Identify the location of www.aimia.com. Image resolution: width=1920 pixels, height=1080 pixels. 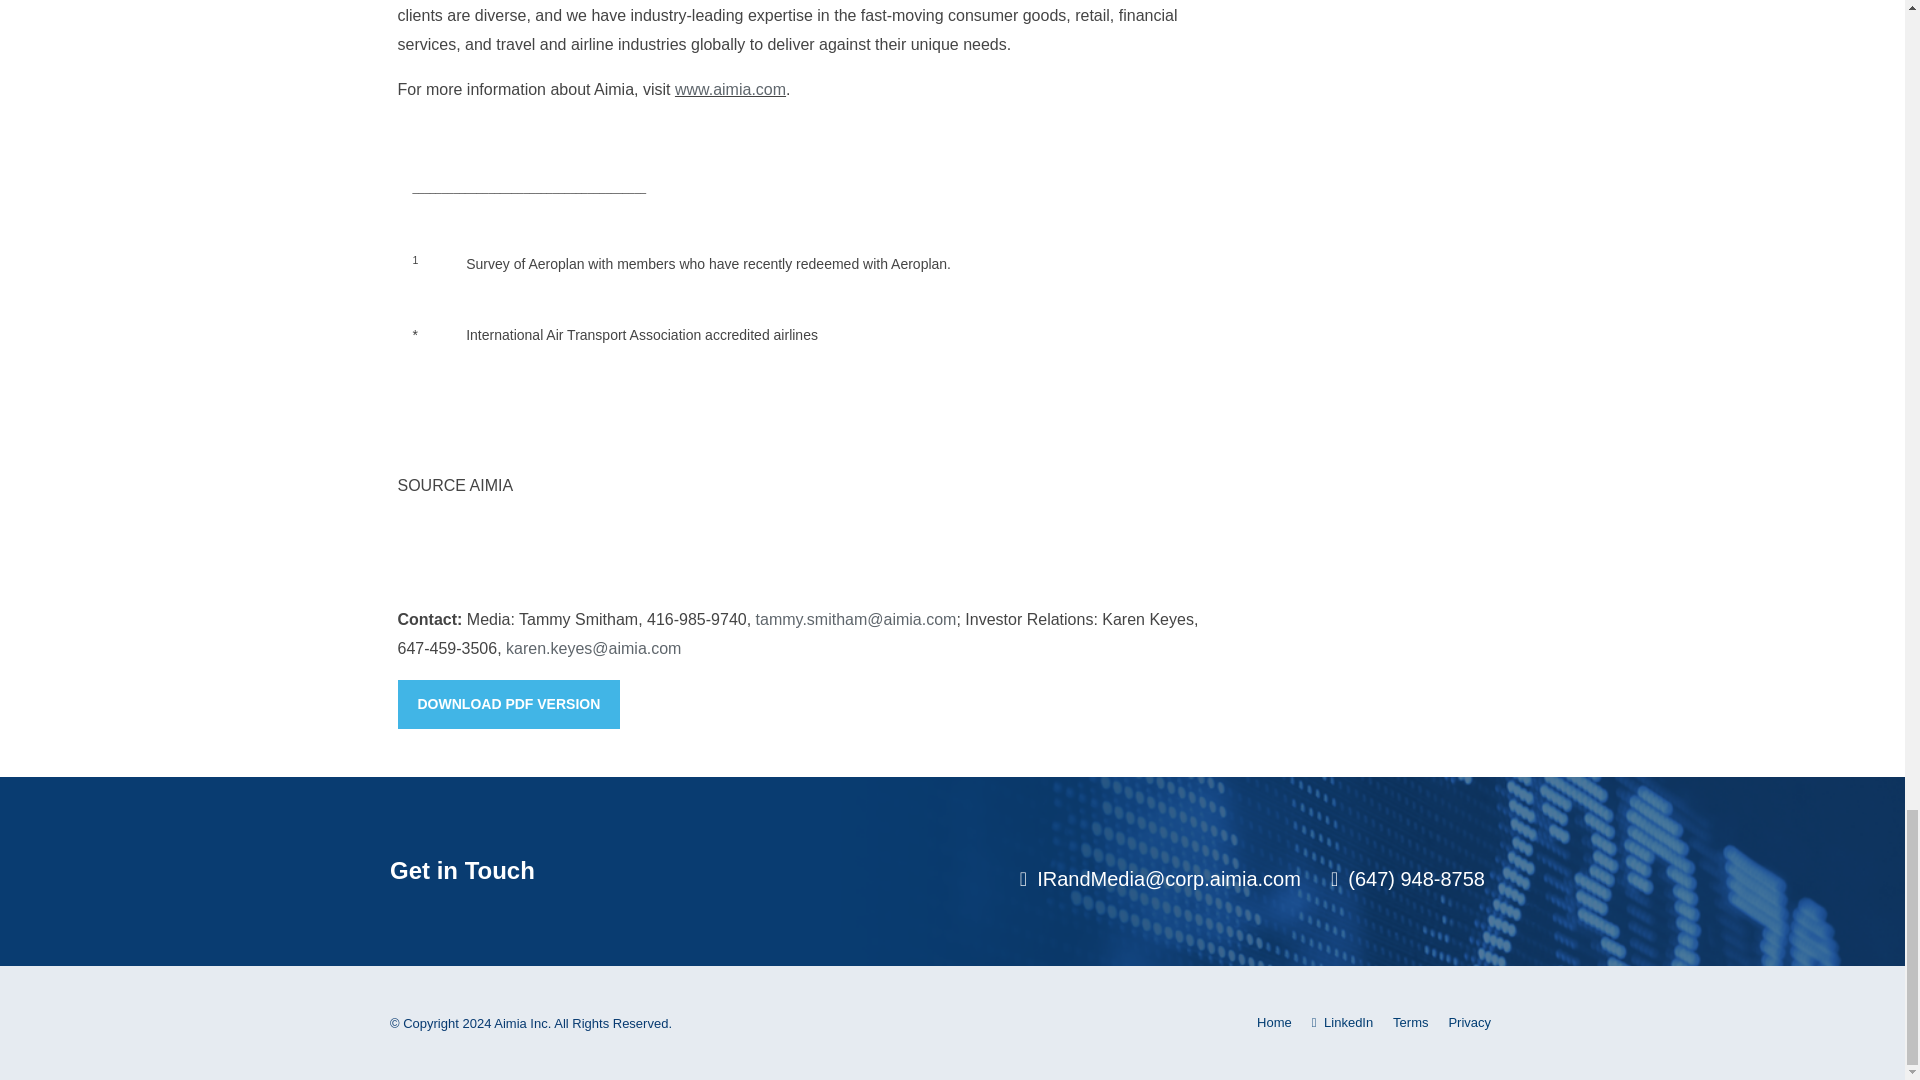
(730, 90).